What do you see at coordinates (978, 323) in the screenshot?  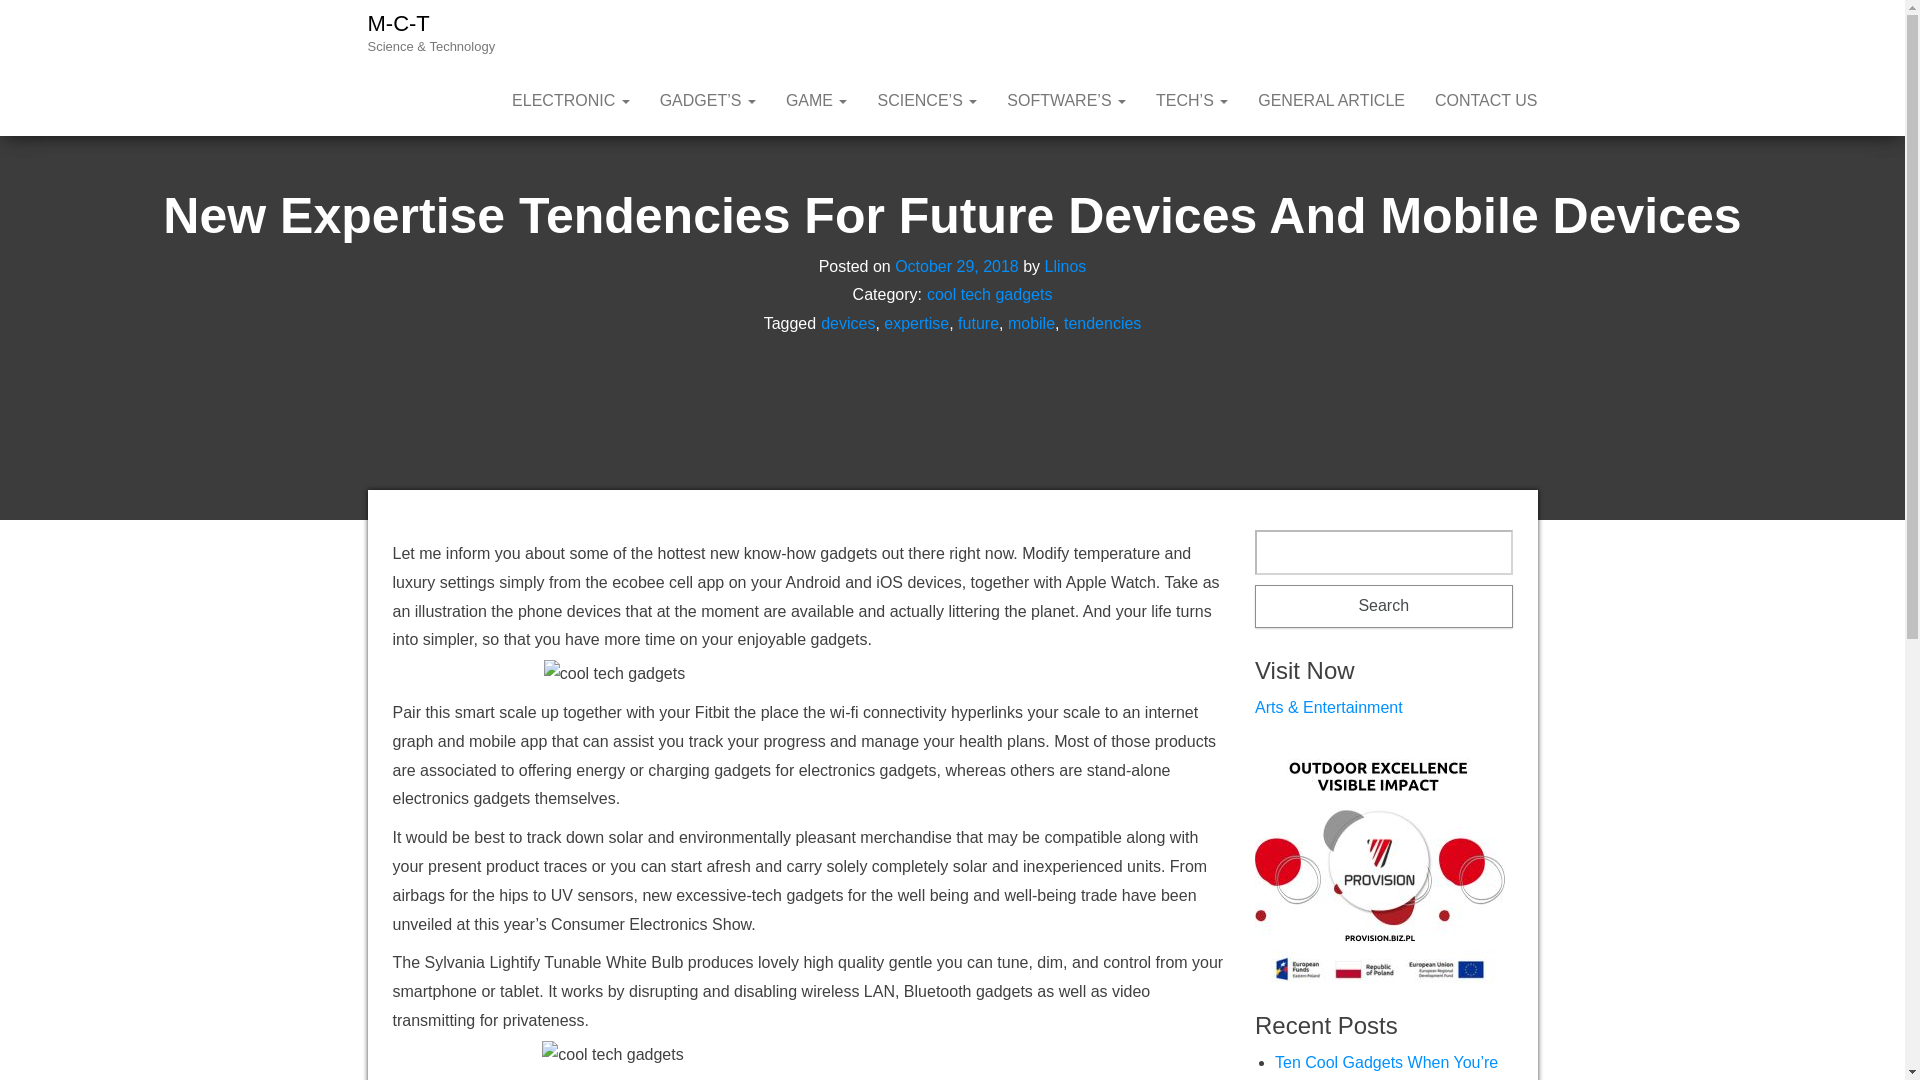 I see `future` at bounding box center [978, 323].